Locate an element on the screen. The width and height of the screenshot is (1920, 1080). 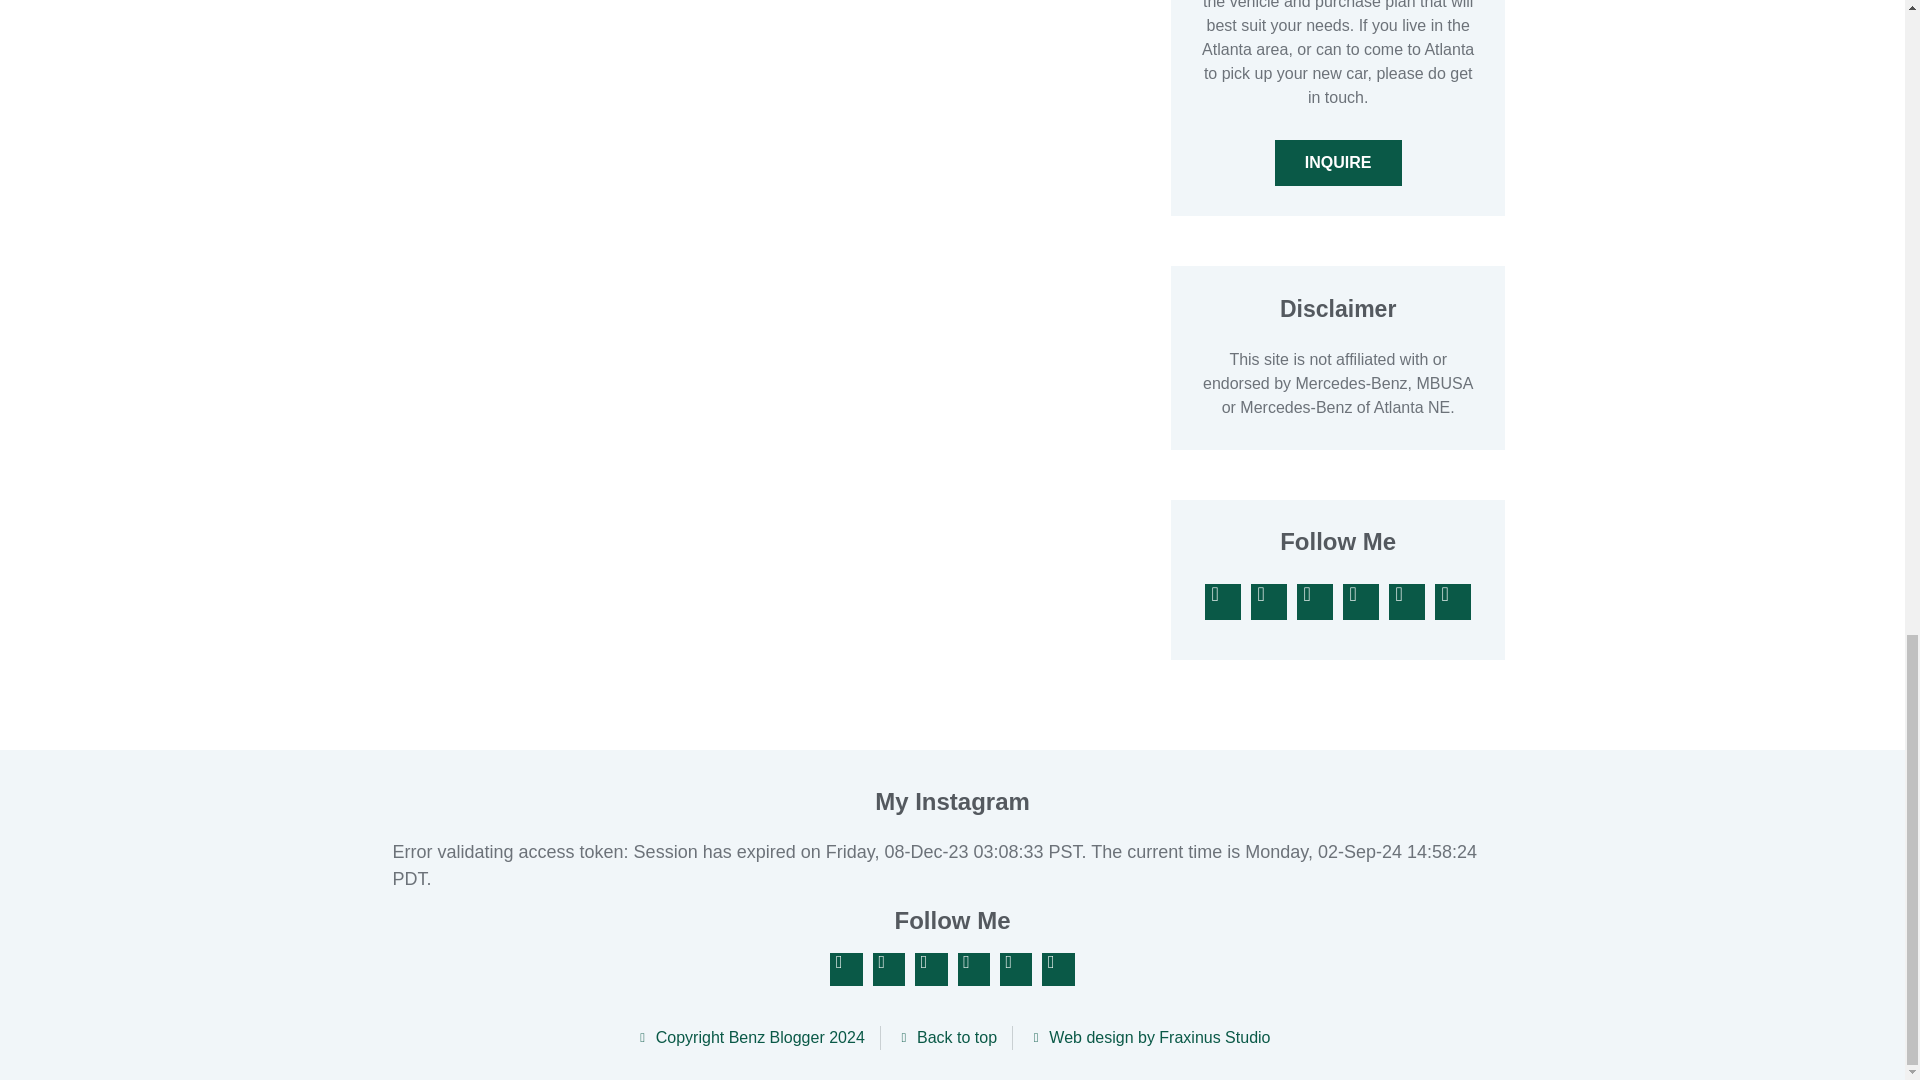
Web design by Fraxinus Studio is located at coordinates (1148, 1038).